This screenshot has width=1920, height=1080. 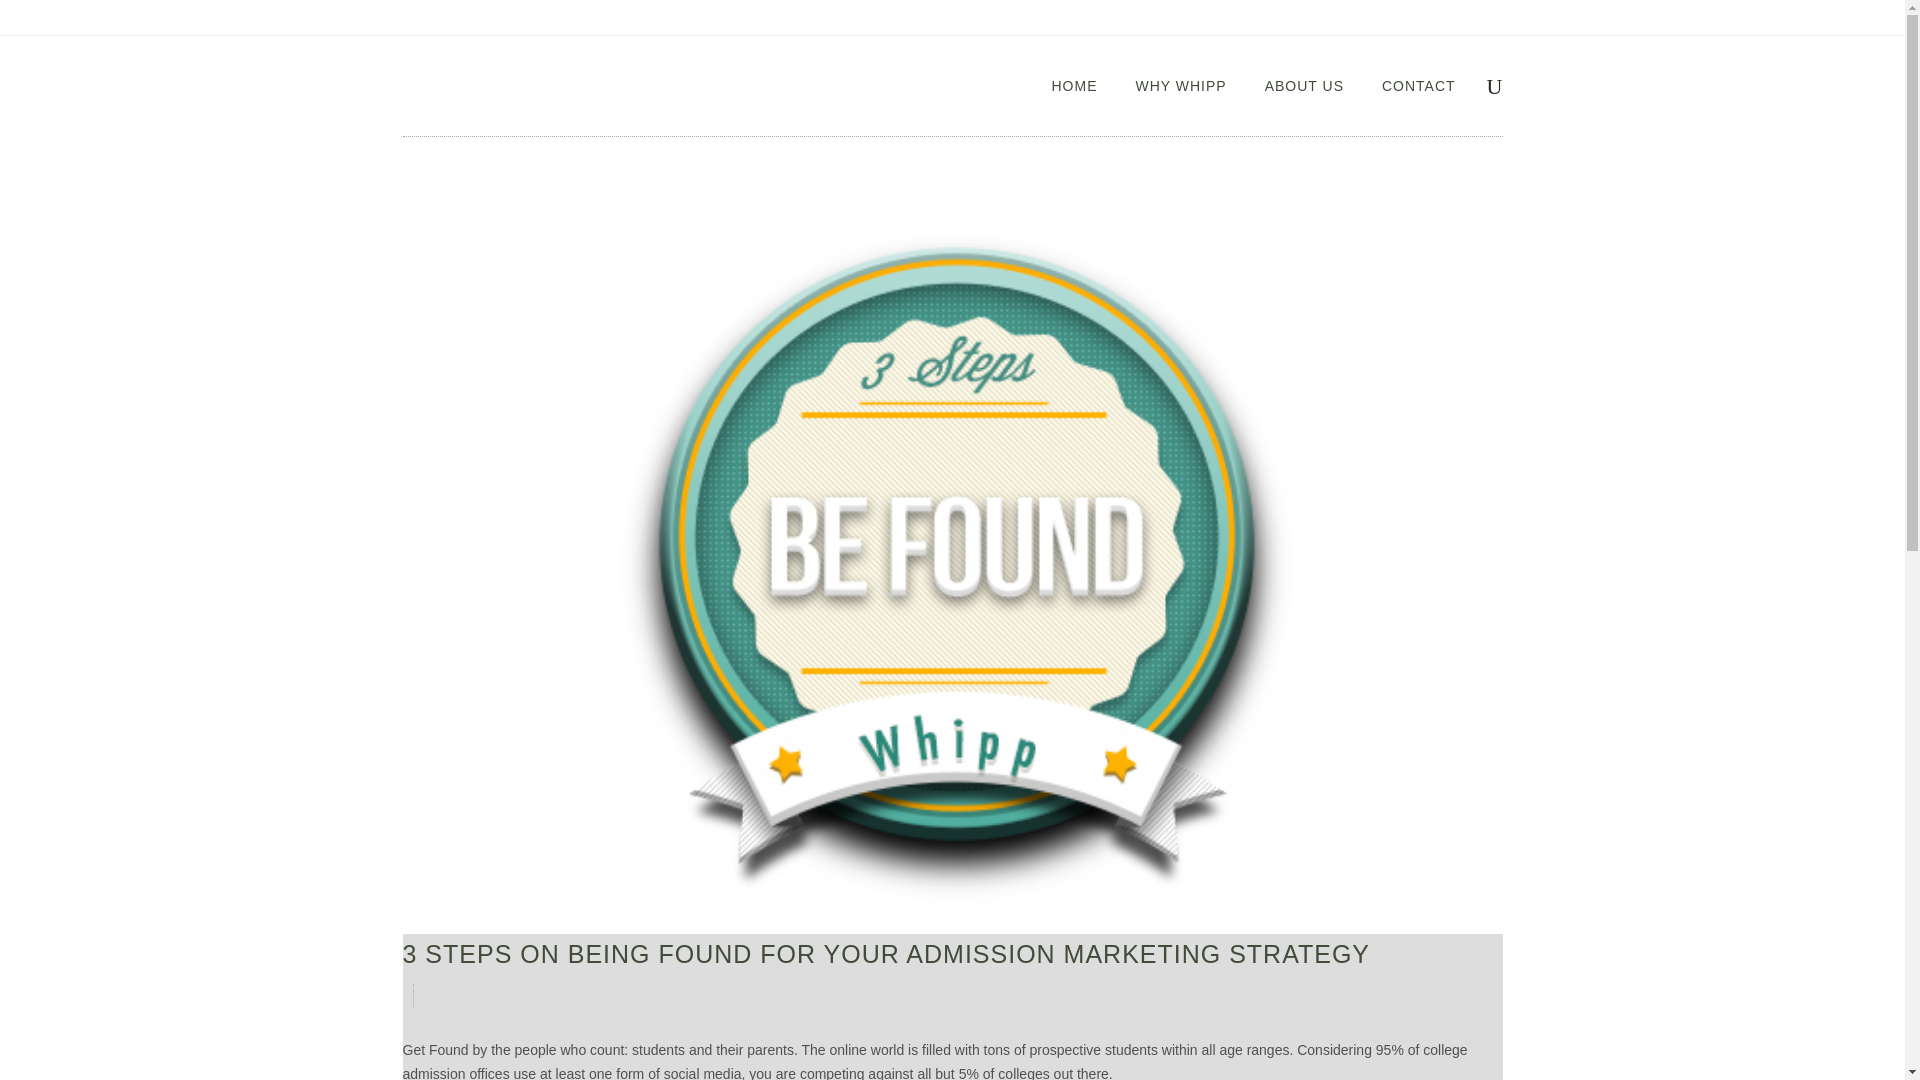 What do you see at coordinates (1312, 543) in the screenshot?
I see `U` at bounding box center [1312, 543].